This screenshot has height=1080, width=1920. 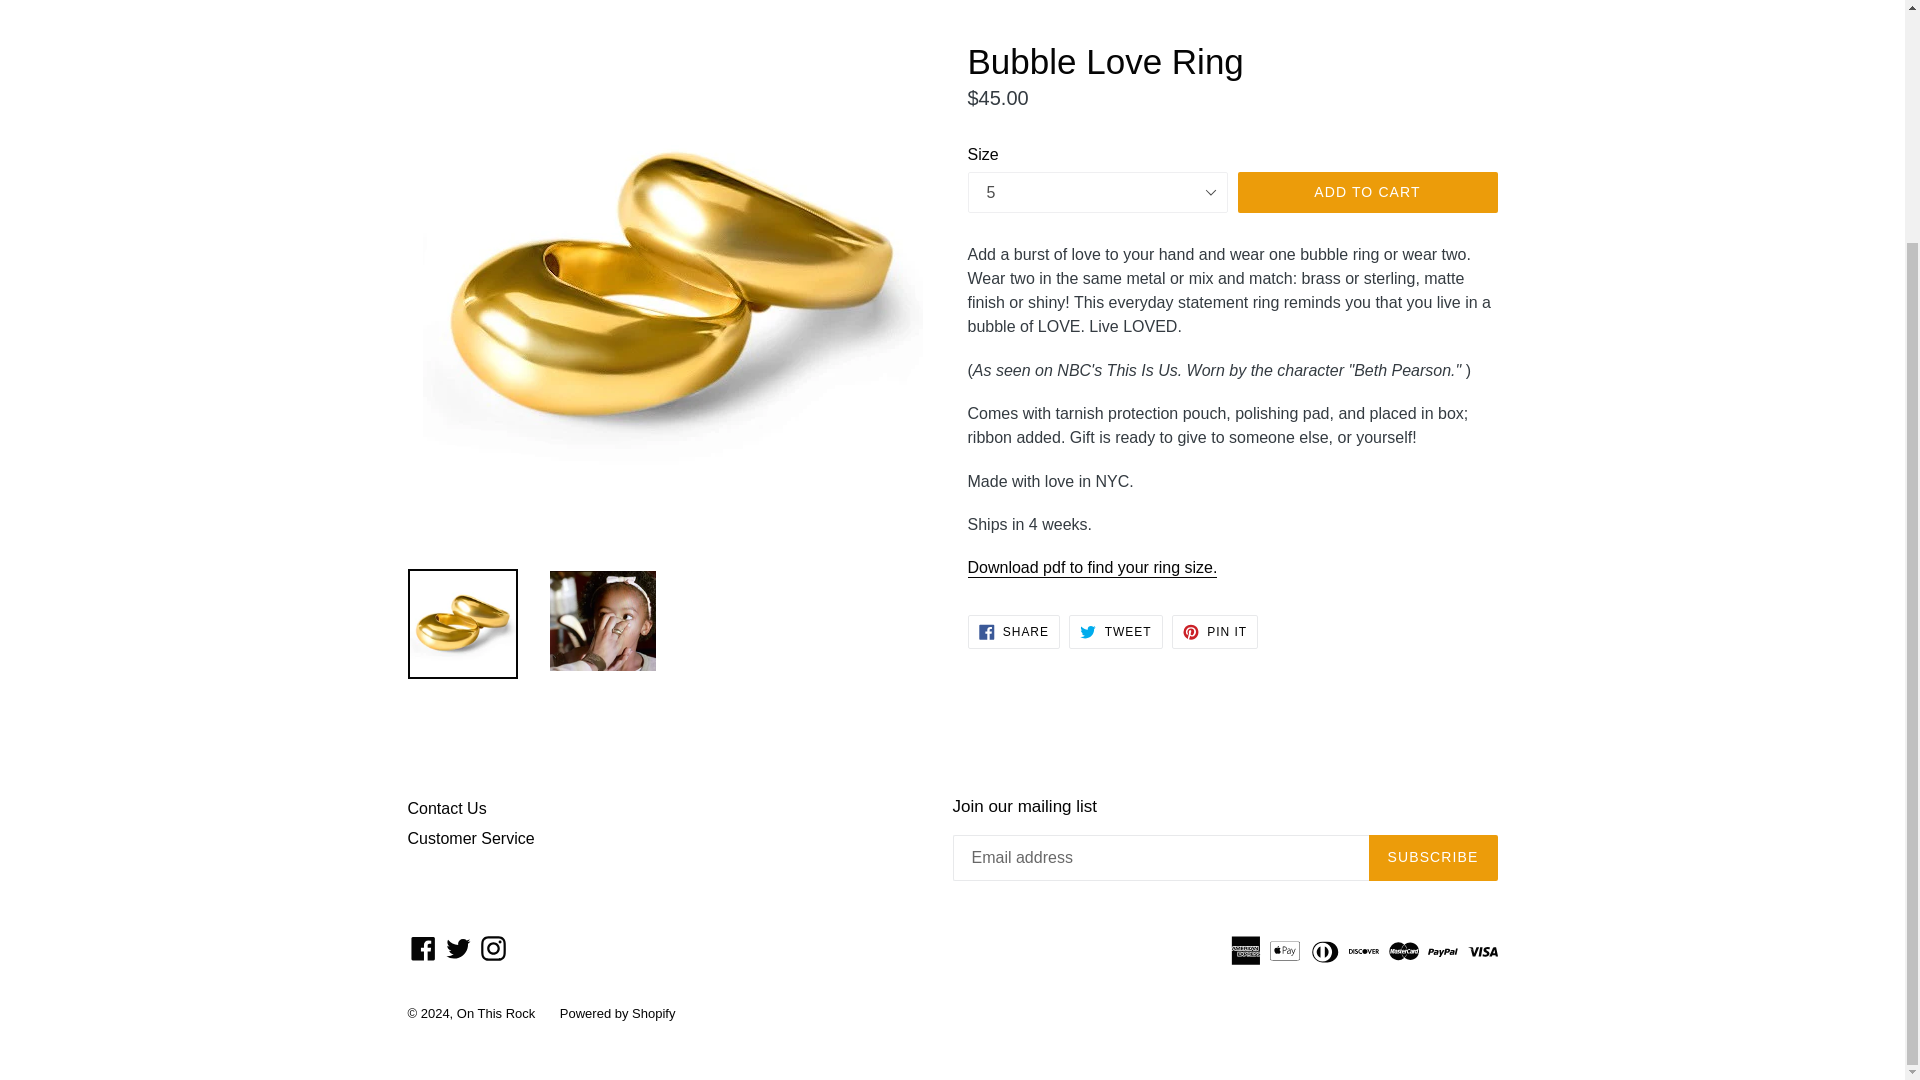 What do you see at coordinates (1115, 632) in the screenshot?
I see `Tweet on Twitter` at bounding box center [1115, 632].